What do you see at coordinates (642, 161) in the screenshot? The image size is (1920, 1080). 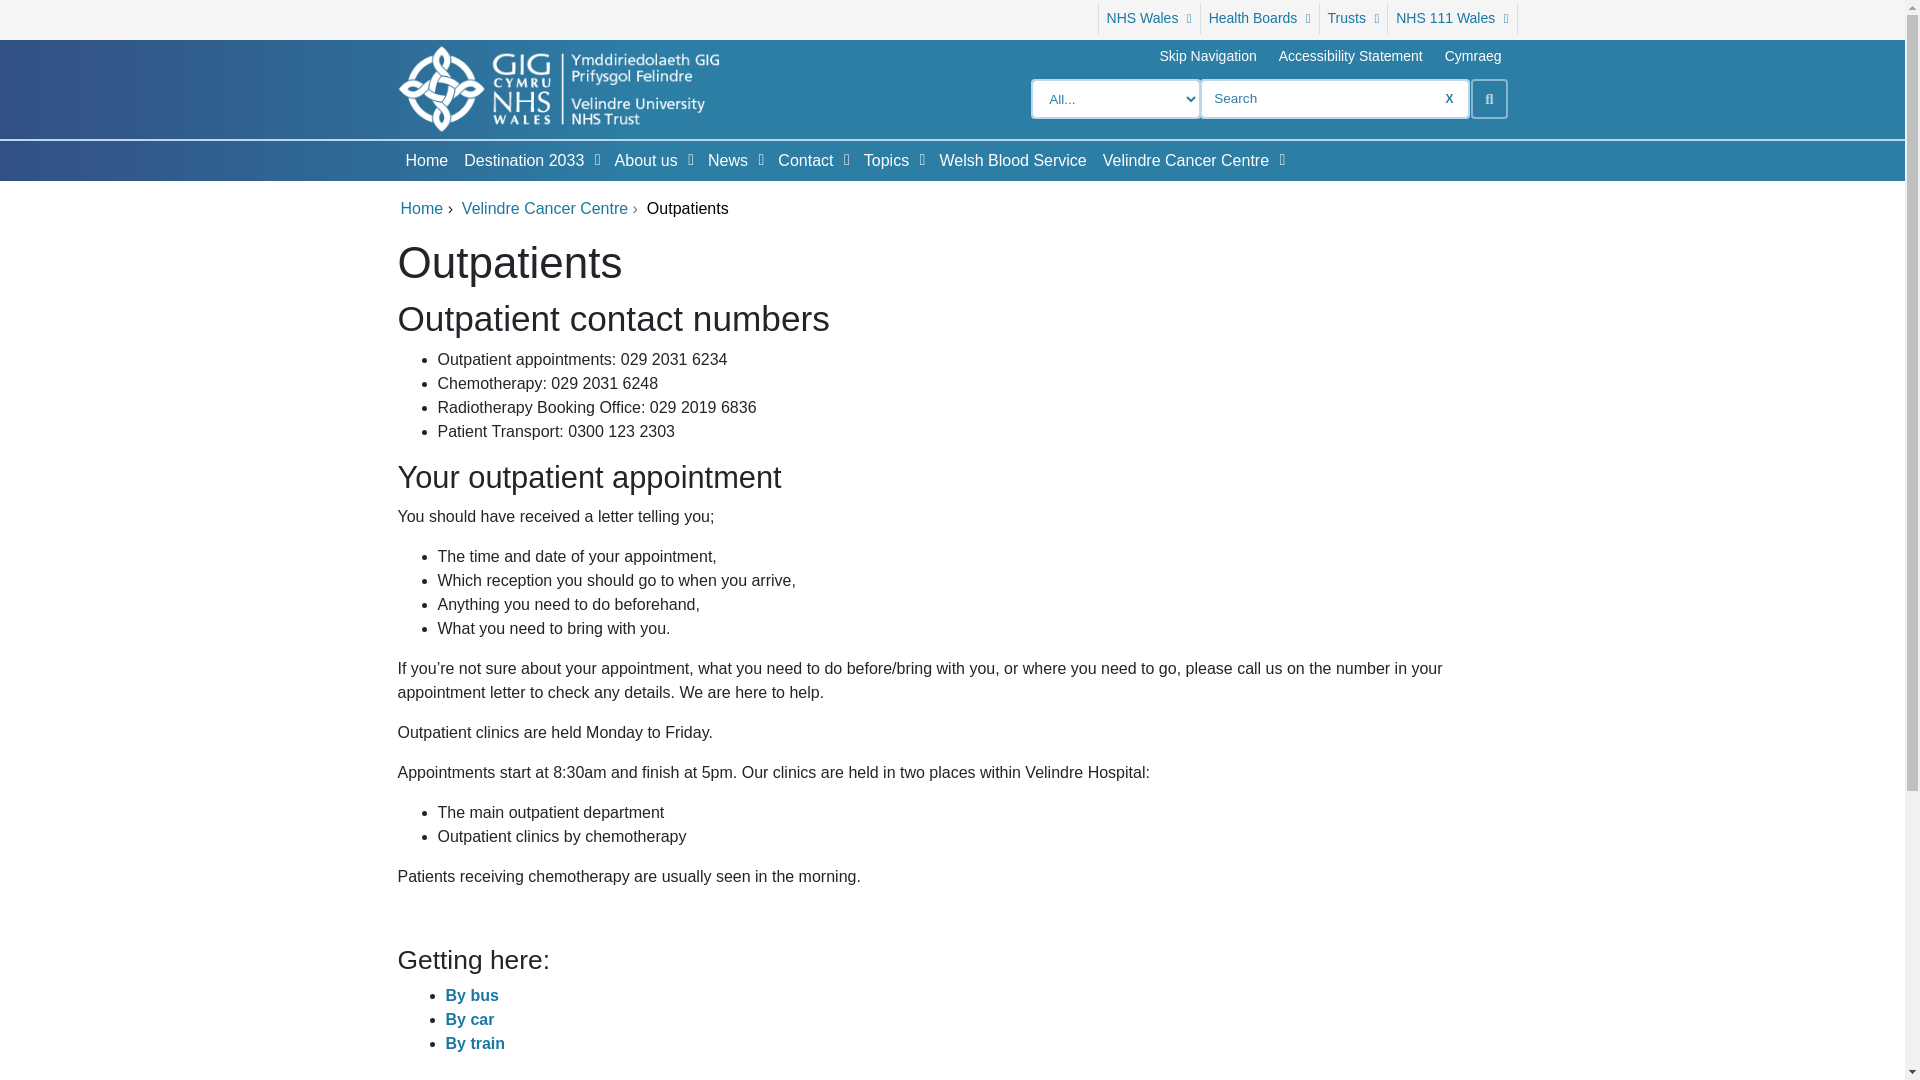 I see `About us` at bounding box center [642, 161].